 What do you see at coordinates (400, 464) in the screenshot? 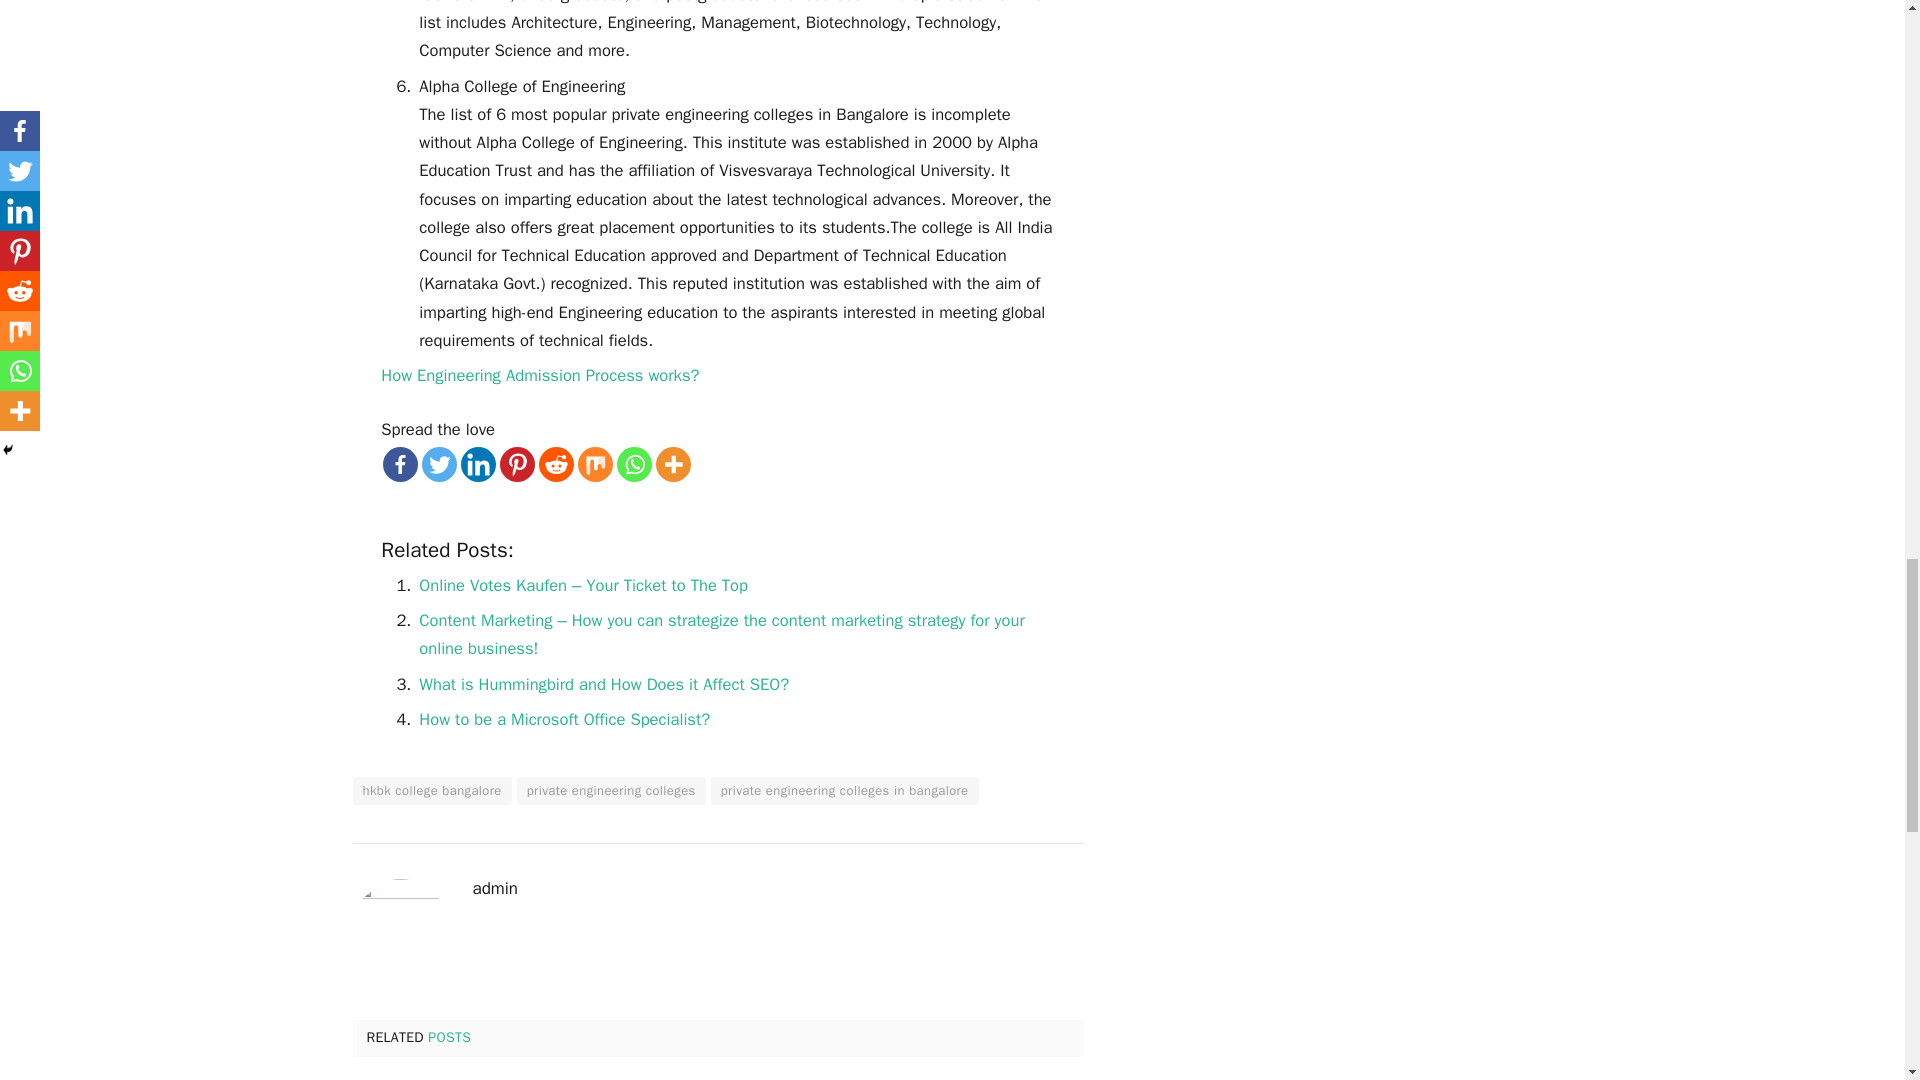
I see `Facebook` at bounding box center [400, 464].